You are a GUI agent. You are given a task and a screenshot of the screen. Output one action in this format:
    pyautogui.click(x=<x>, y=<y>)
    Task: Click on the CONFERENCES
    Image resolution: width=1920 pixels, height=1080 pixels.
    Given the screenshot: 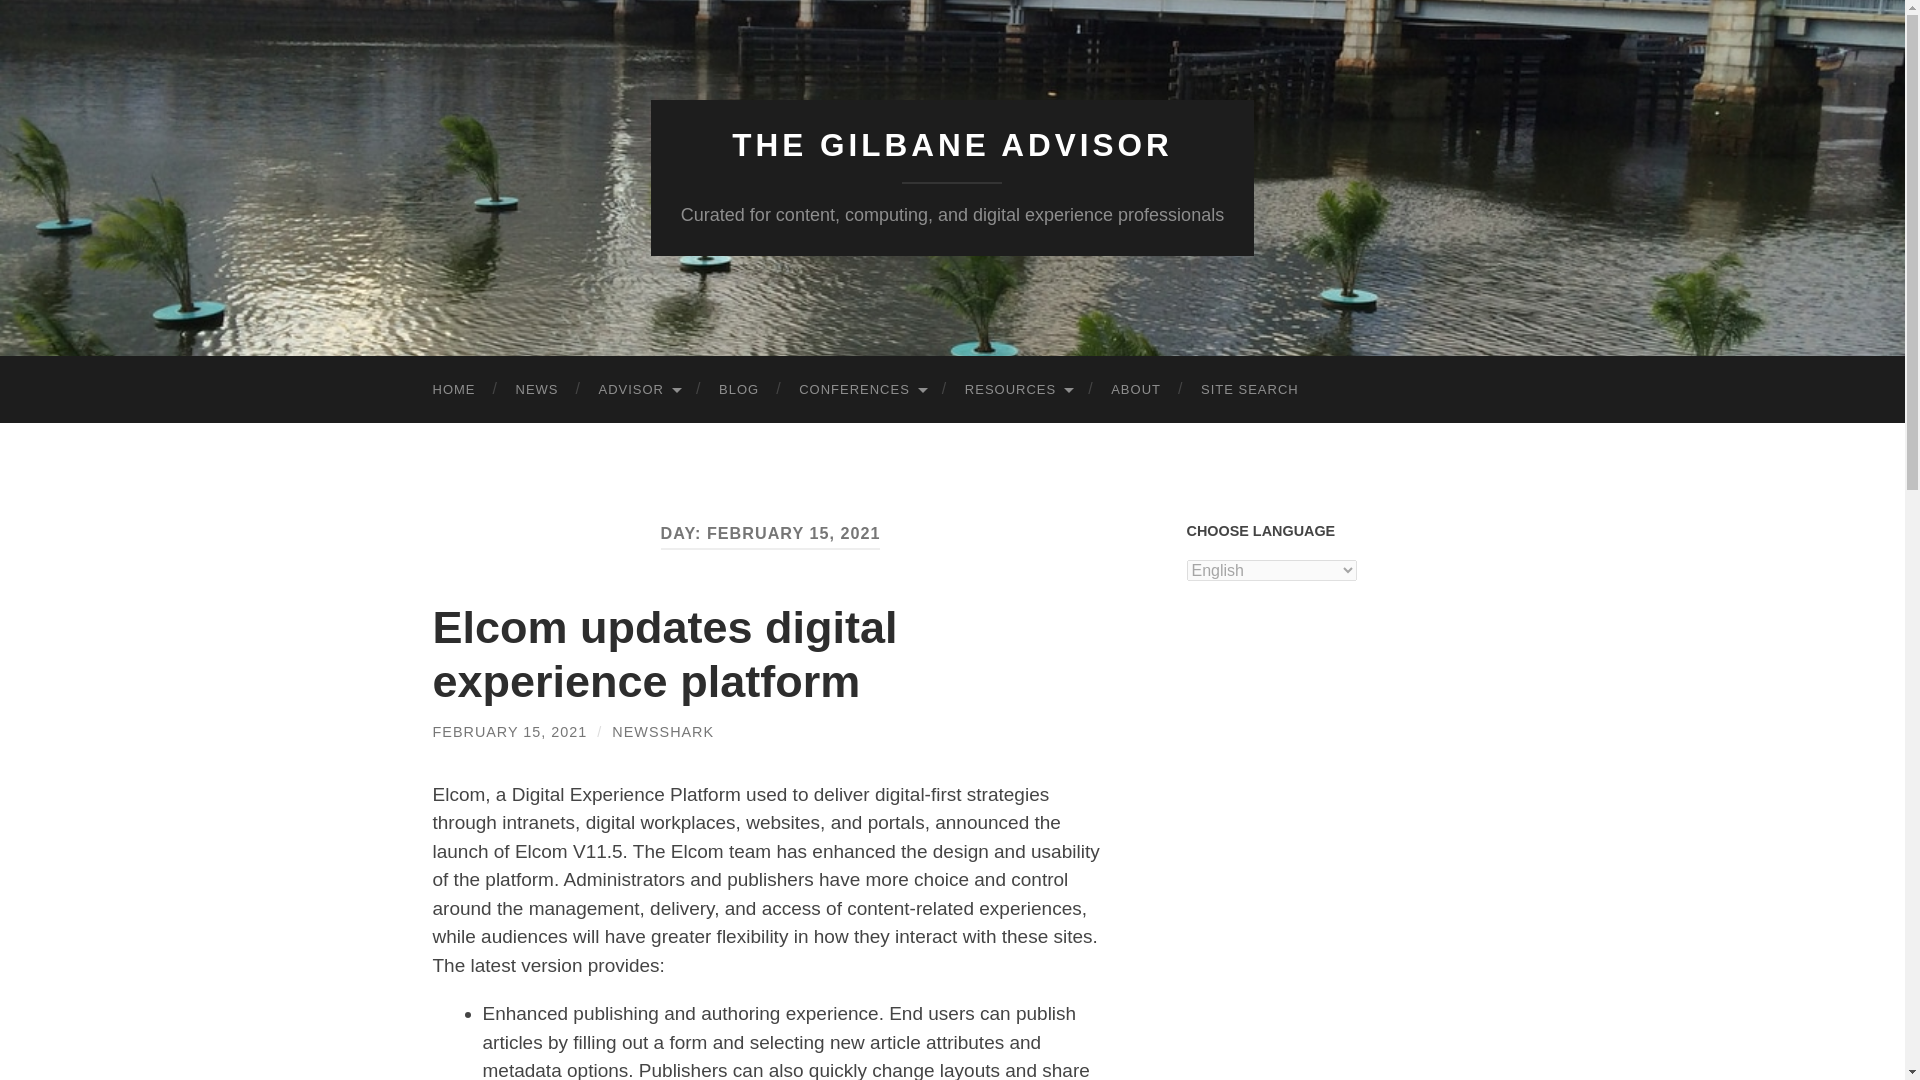 What is the action you would take?
    pyautogui.click(x=862, y=390)
    